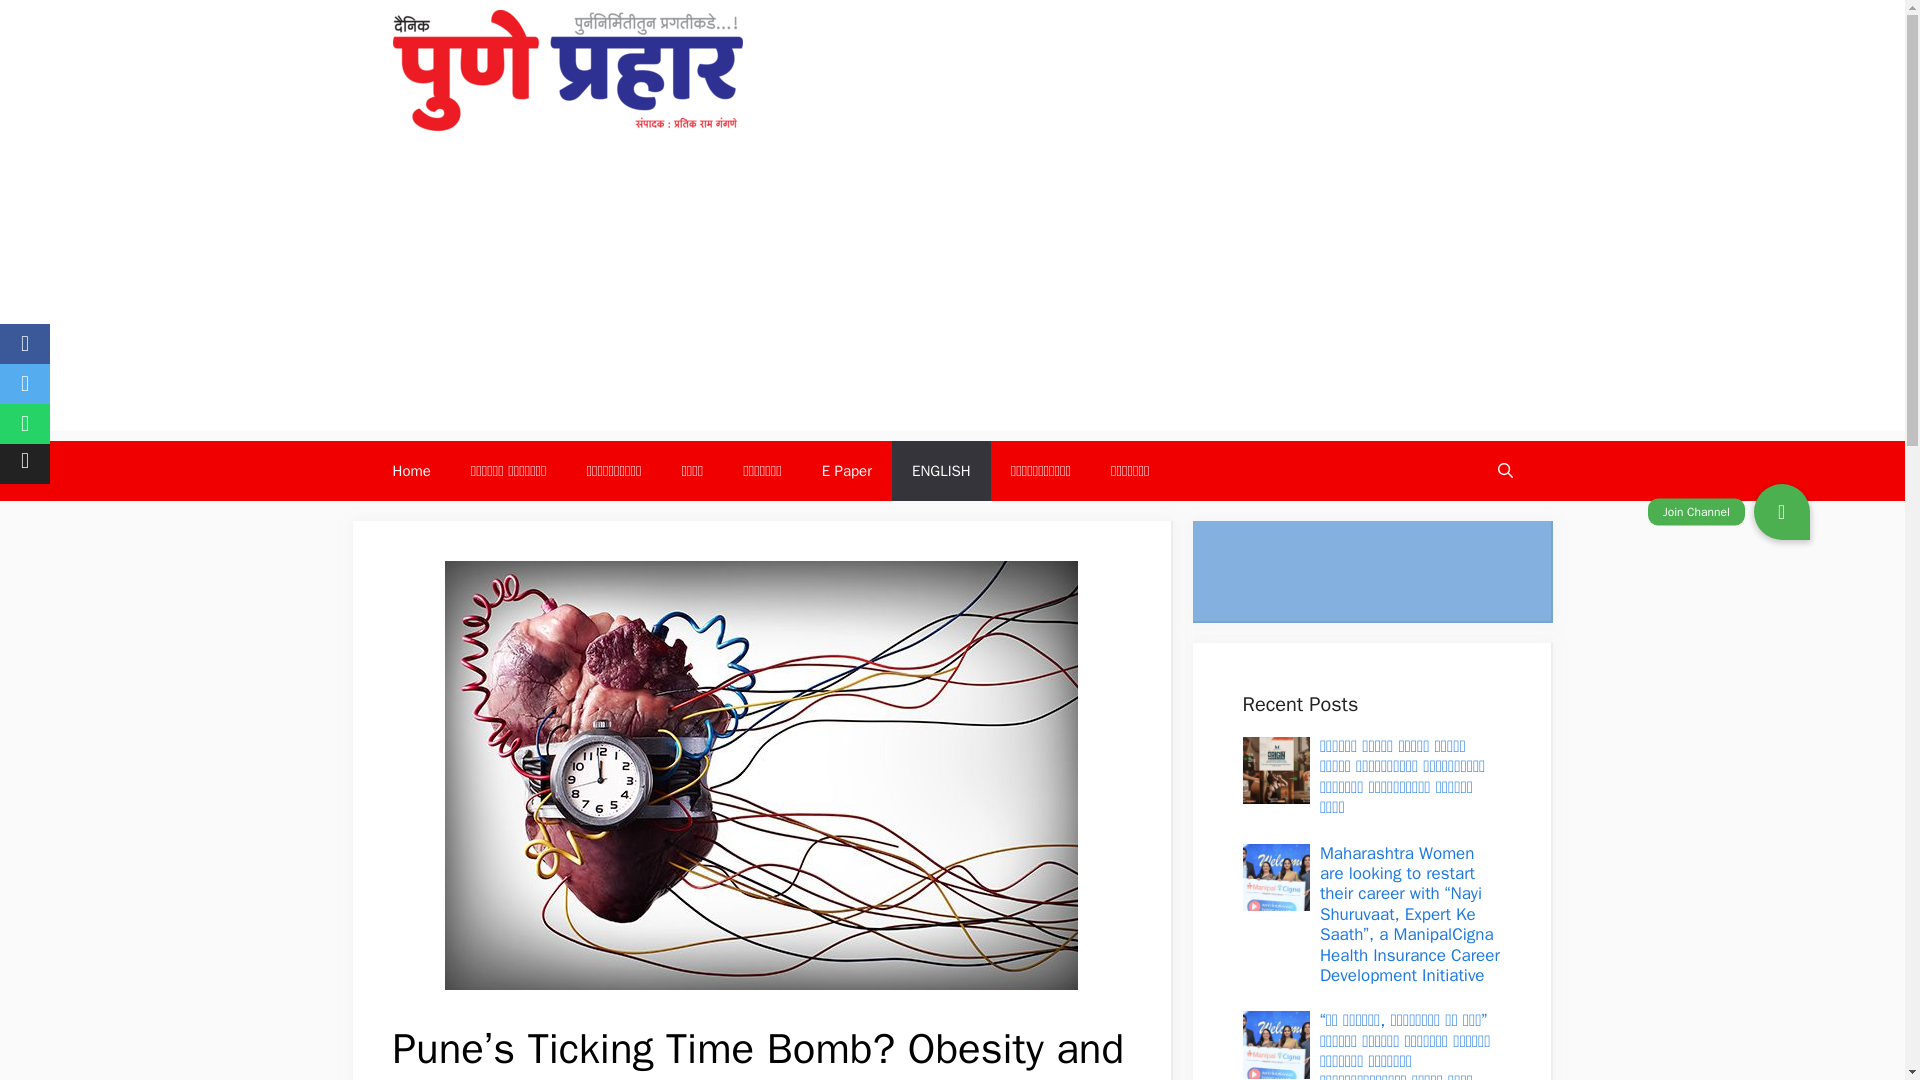 The height and width of the screenshot is (1080, 1920). What do you see at coordinates (410, 470) in the screenshot?
I see `Home` at bounding box center [410, 470].